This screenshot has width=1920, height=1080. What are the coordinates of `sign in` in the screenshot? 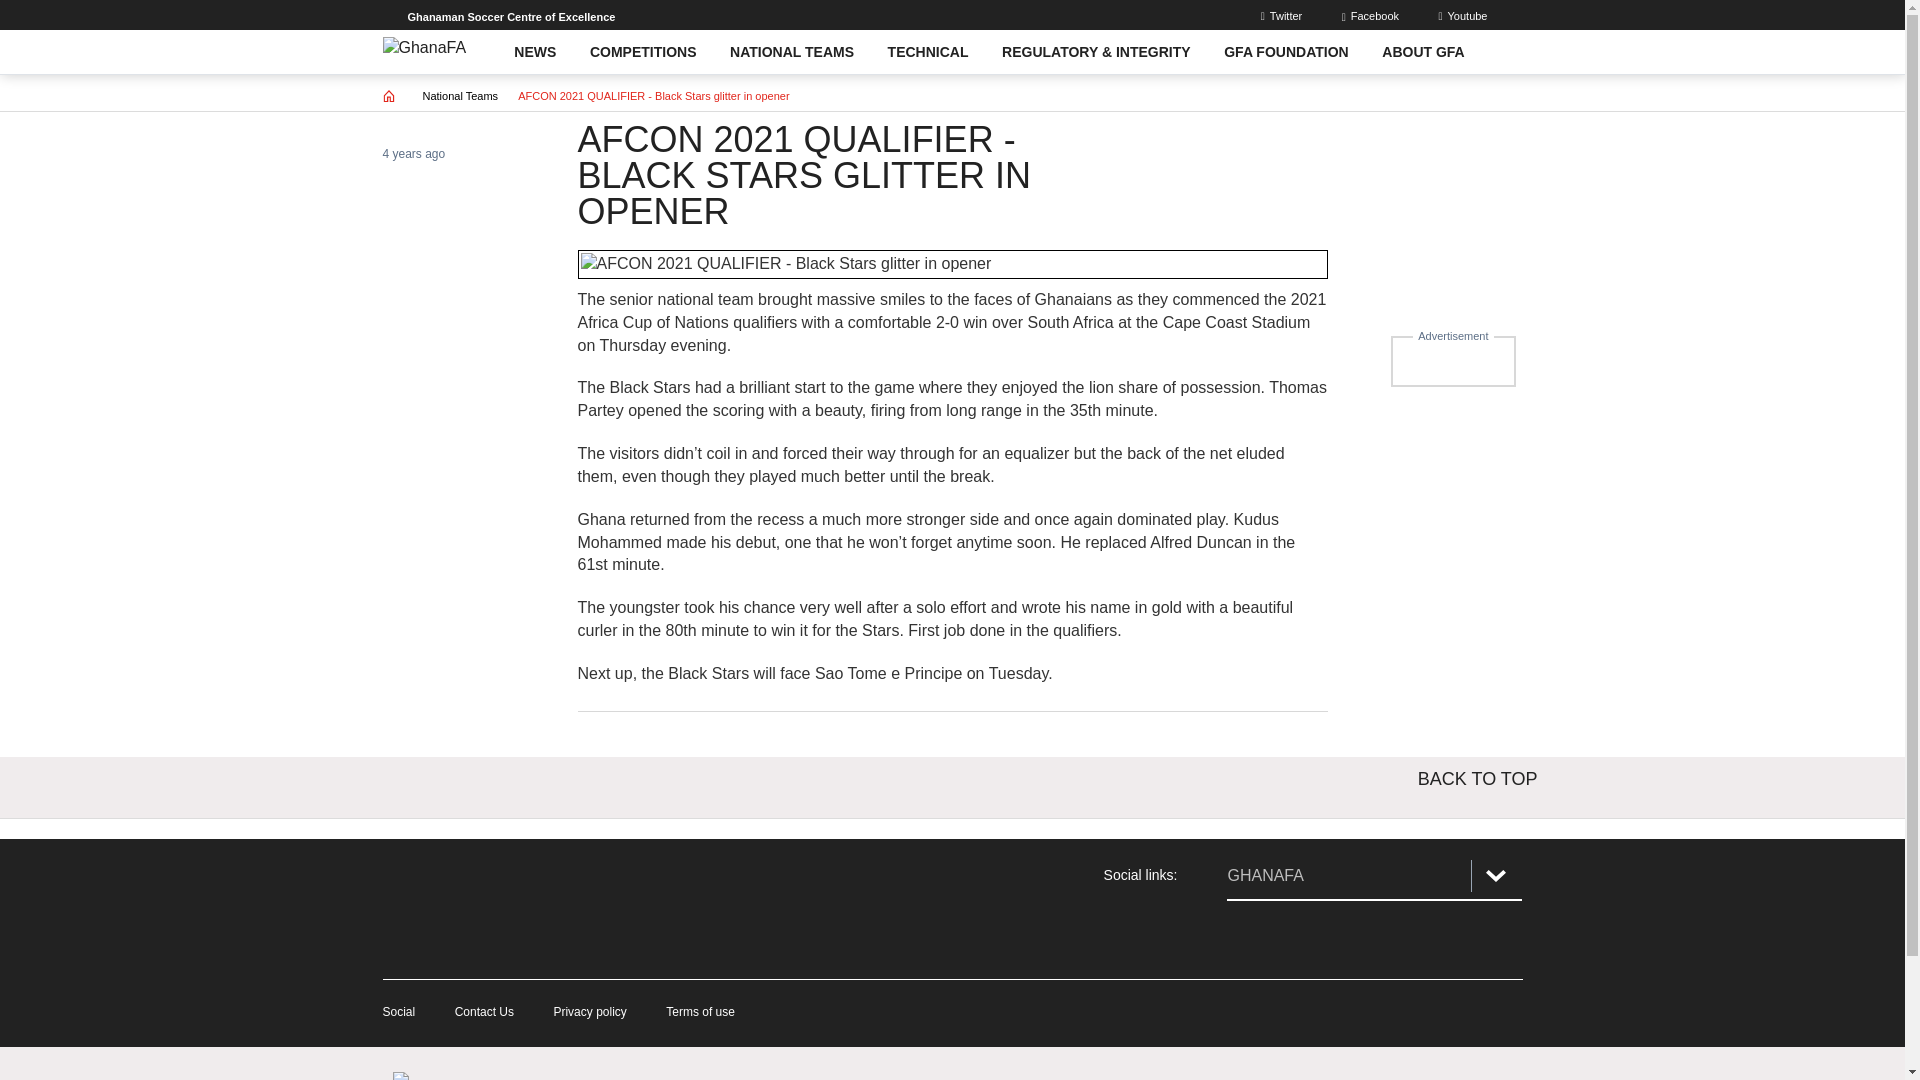 It's located at (1284, 15).